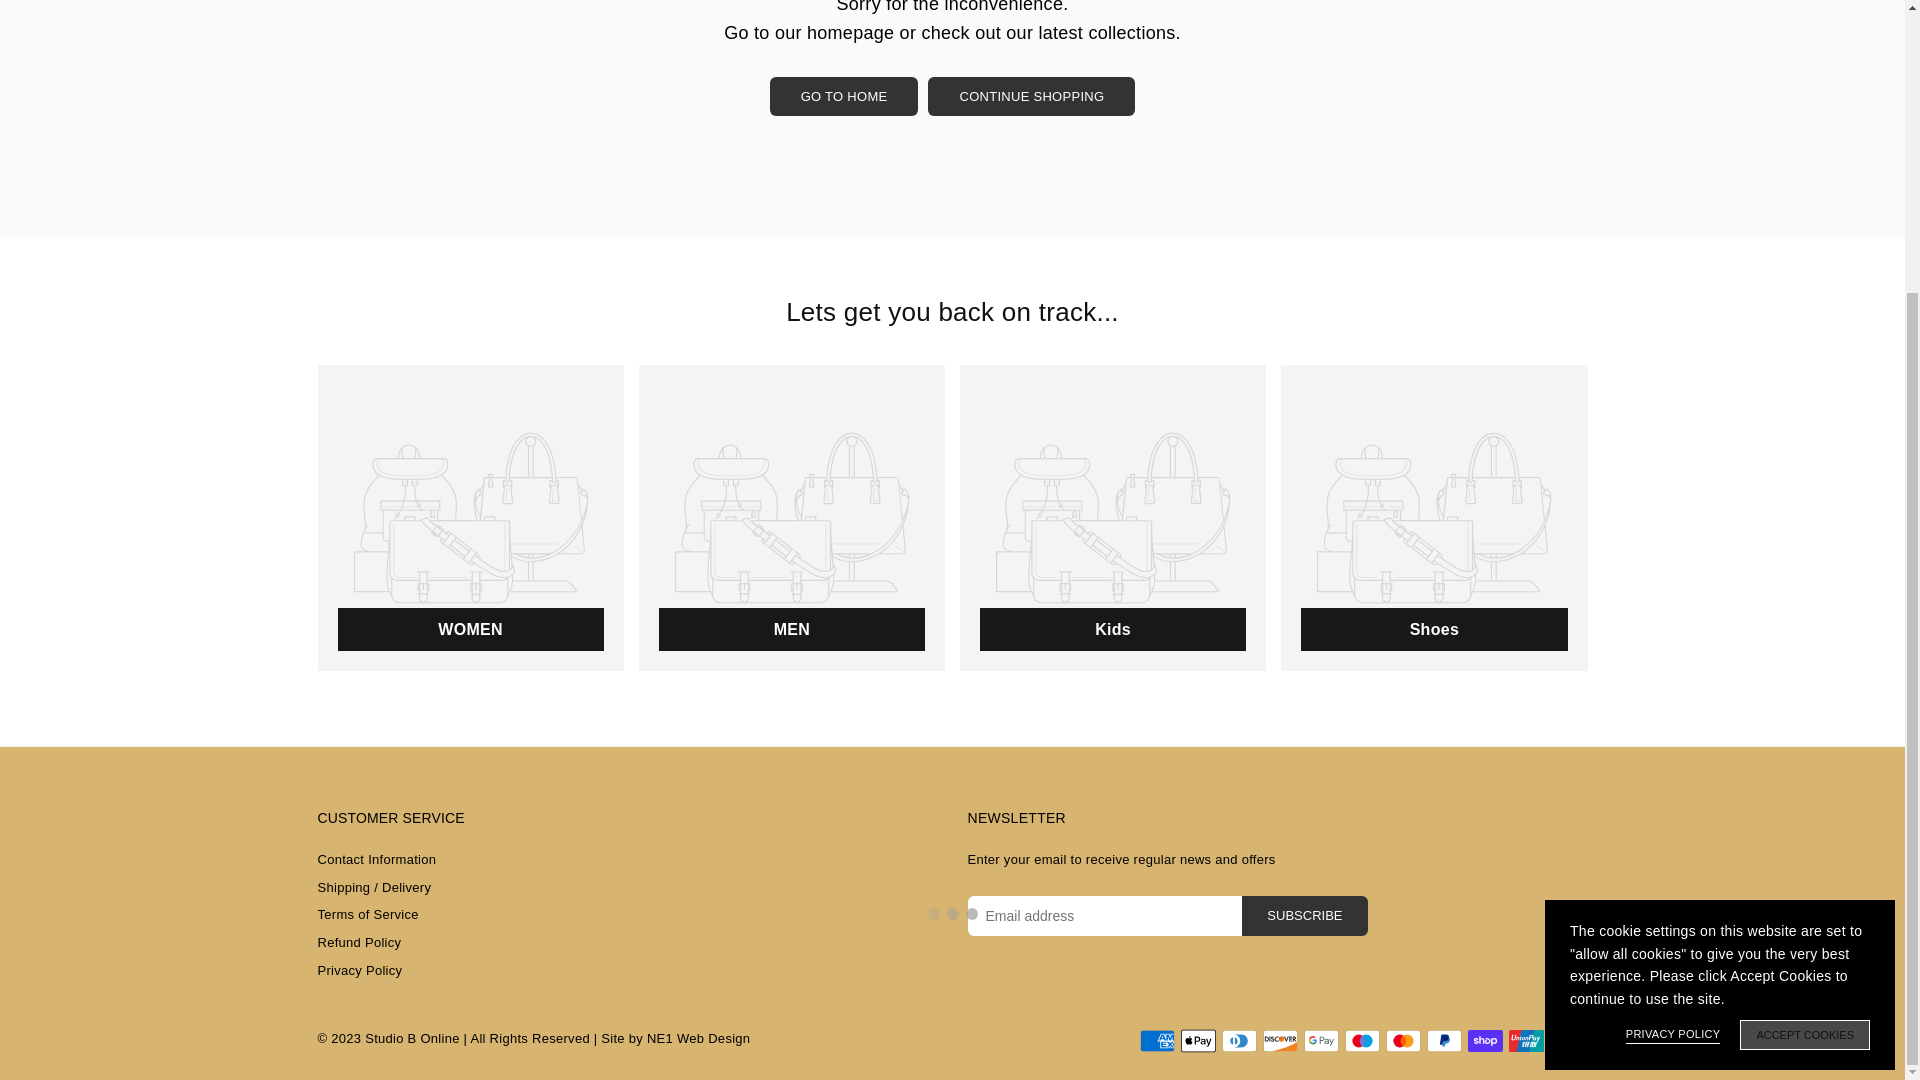 Image resolution: width=1920 pixels, height=1080 pixels. I want to click on Shop Pay, so click(1486, 1041).